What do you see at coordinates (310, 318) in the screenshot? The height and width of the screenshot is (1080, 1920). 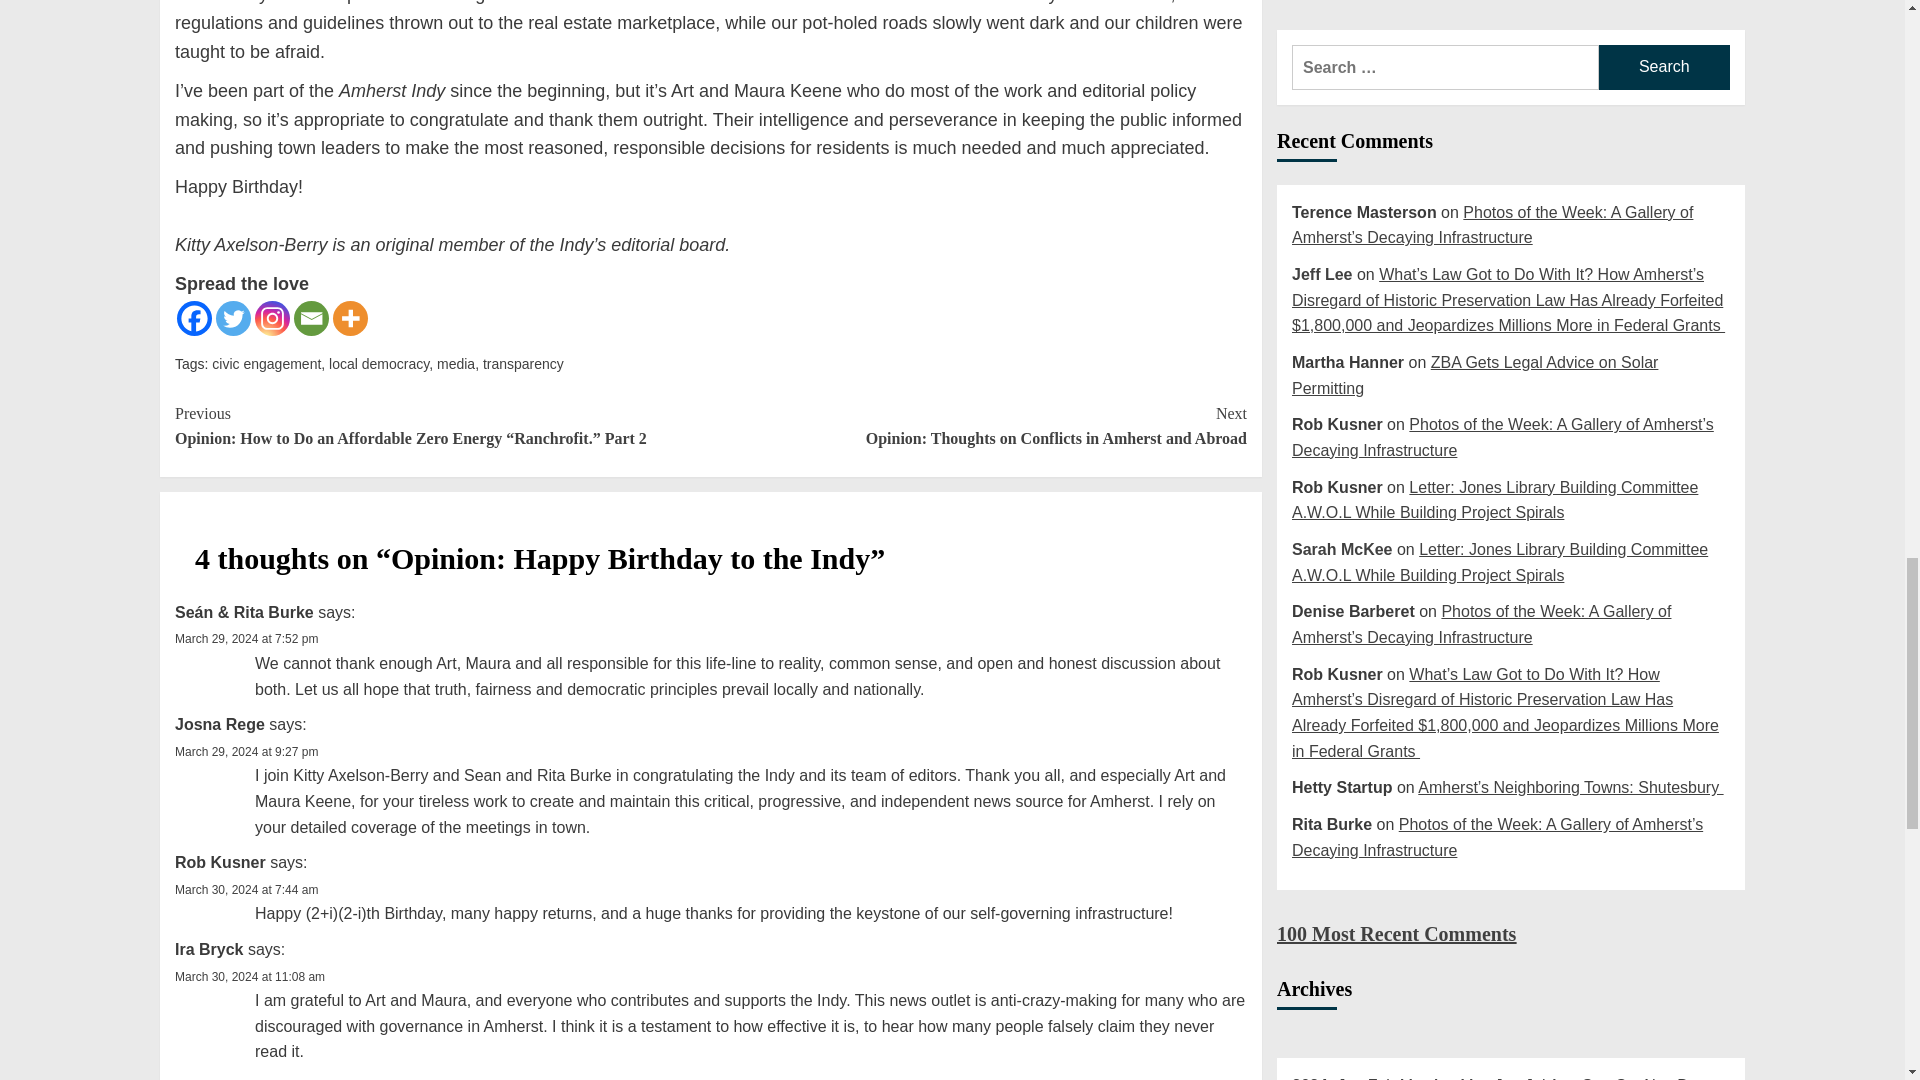 I see `Email` at bounding box center [310, 318].